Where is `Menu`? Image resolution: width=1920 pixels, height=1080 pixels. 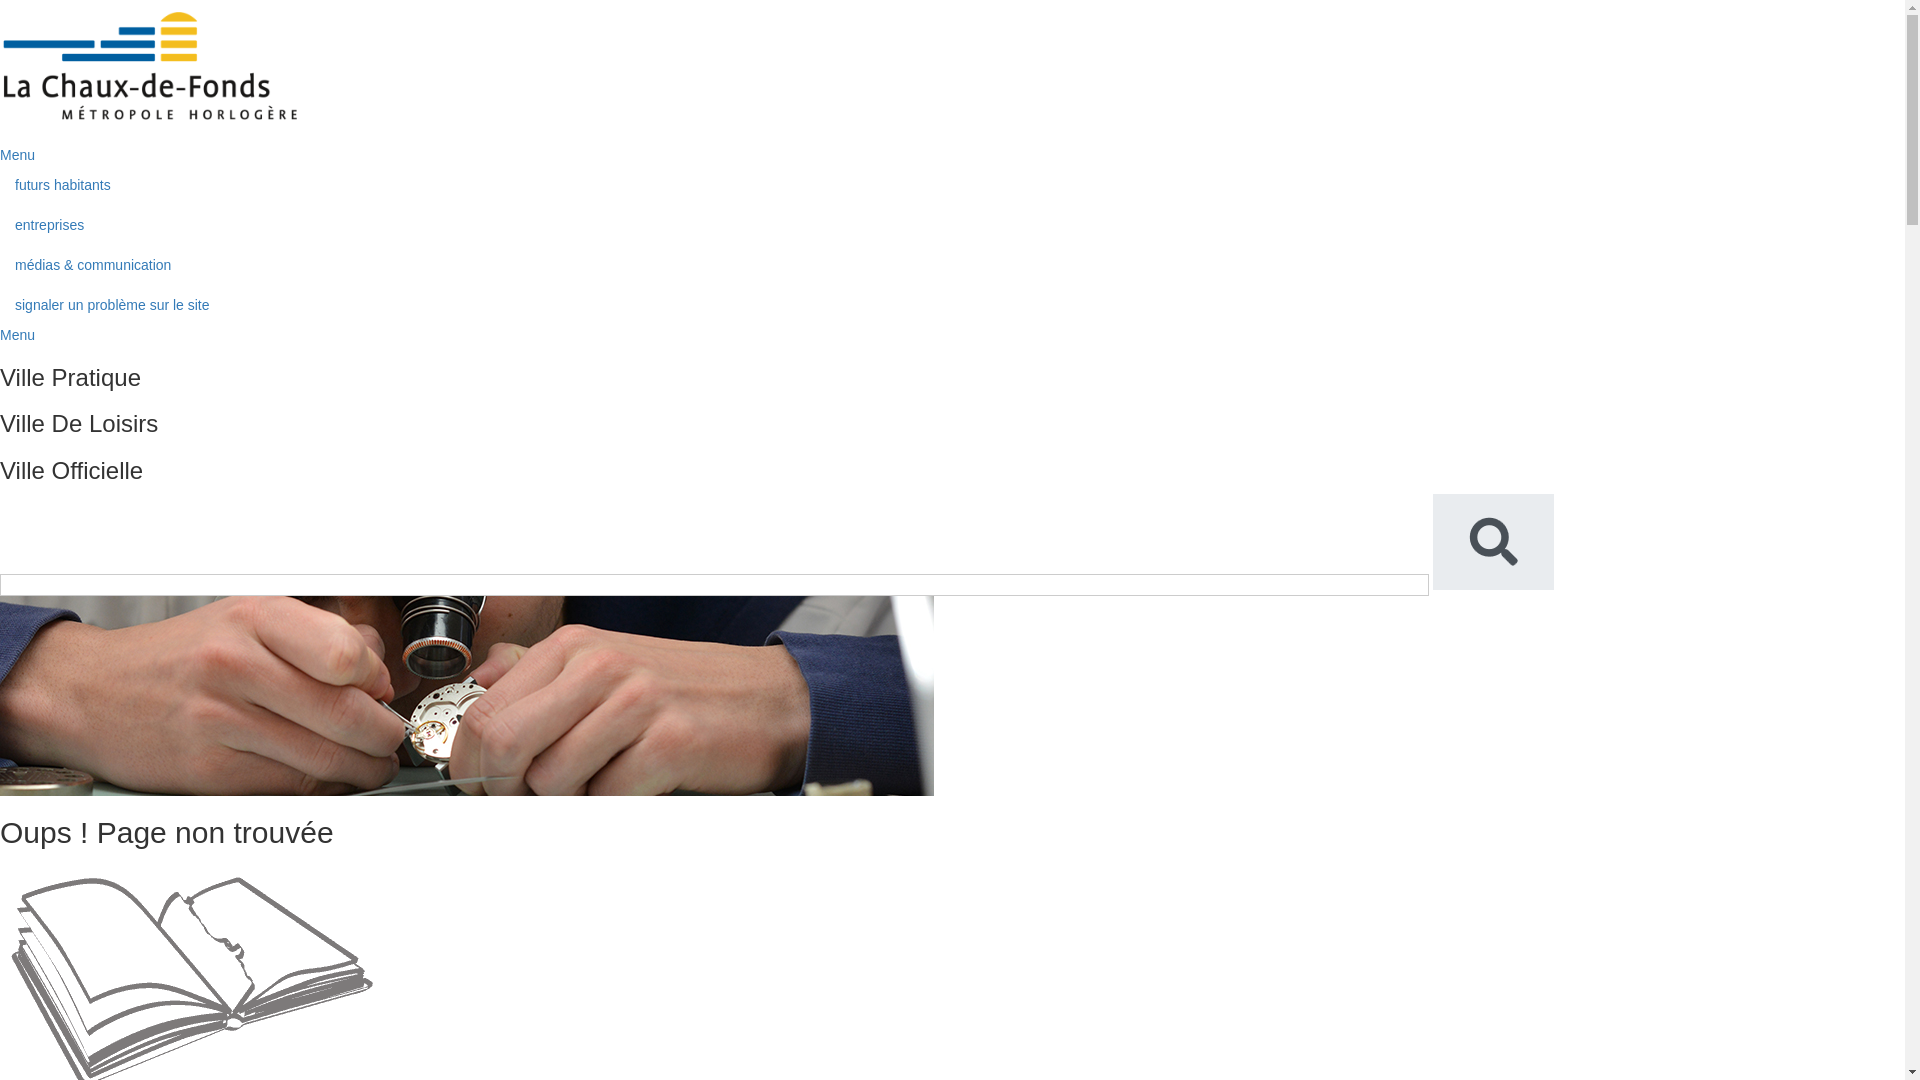
Menu is located at coordinates (18, 335).